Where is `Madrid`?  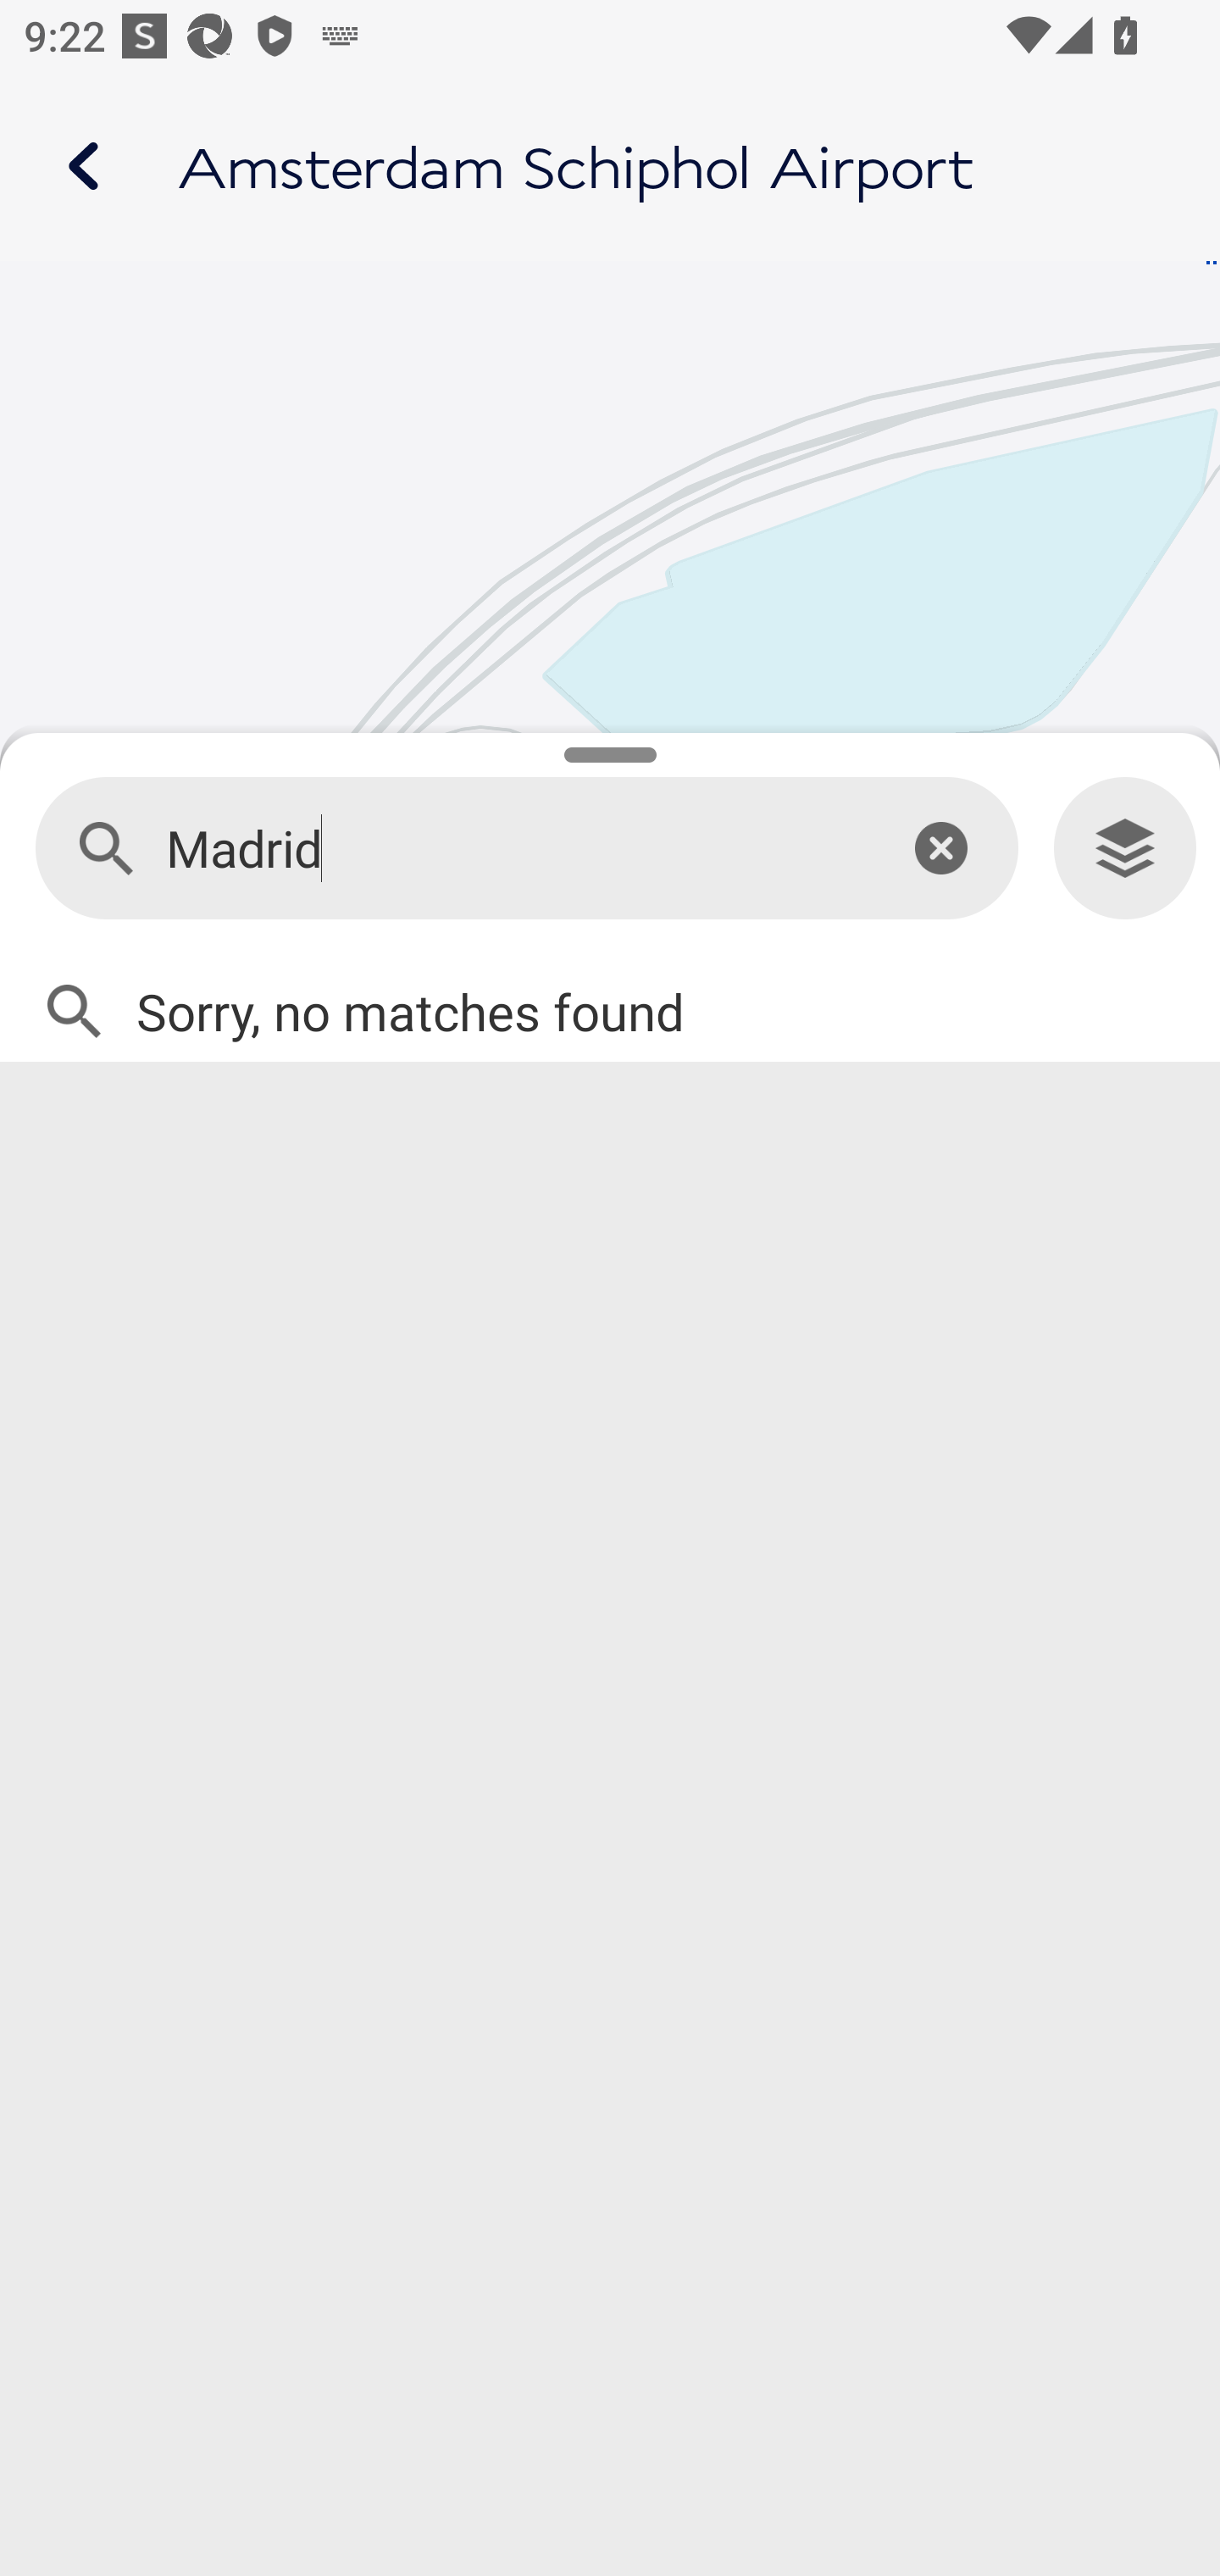 Madrid is located at coordinates (512, 849).